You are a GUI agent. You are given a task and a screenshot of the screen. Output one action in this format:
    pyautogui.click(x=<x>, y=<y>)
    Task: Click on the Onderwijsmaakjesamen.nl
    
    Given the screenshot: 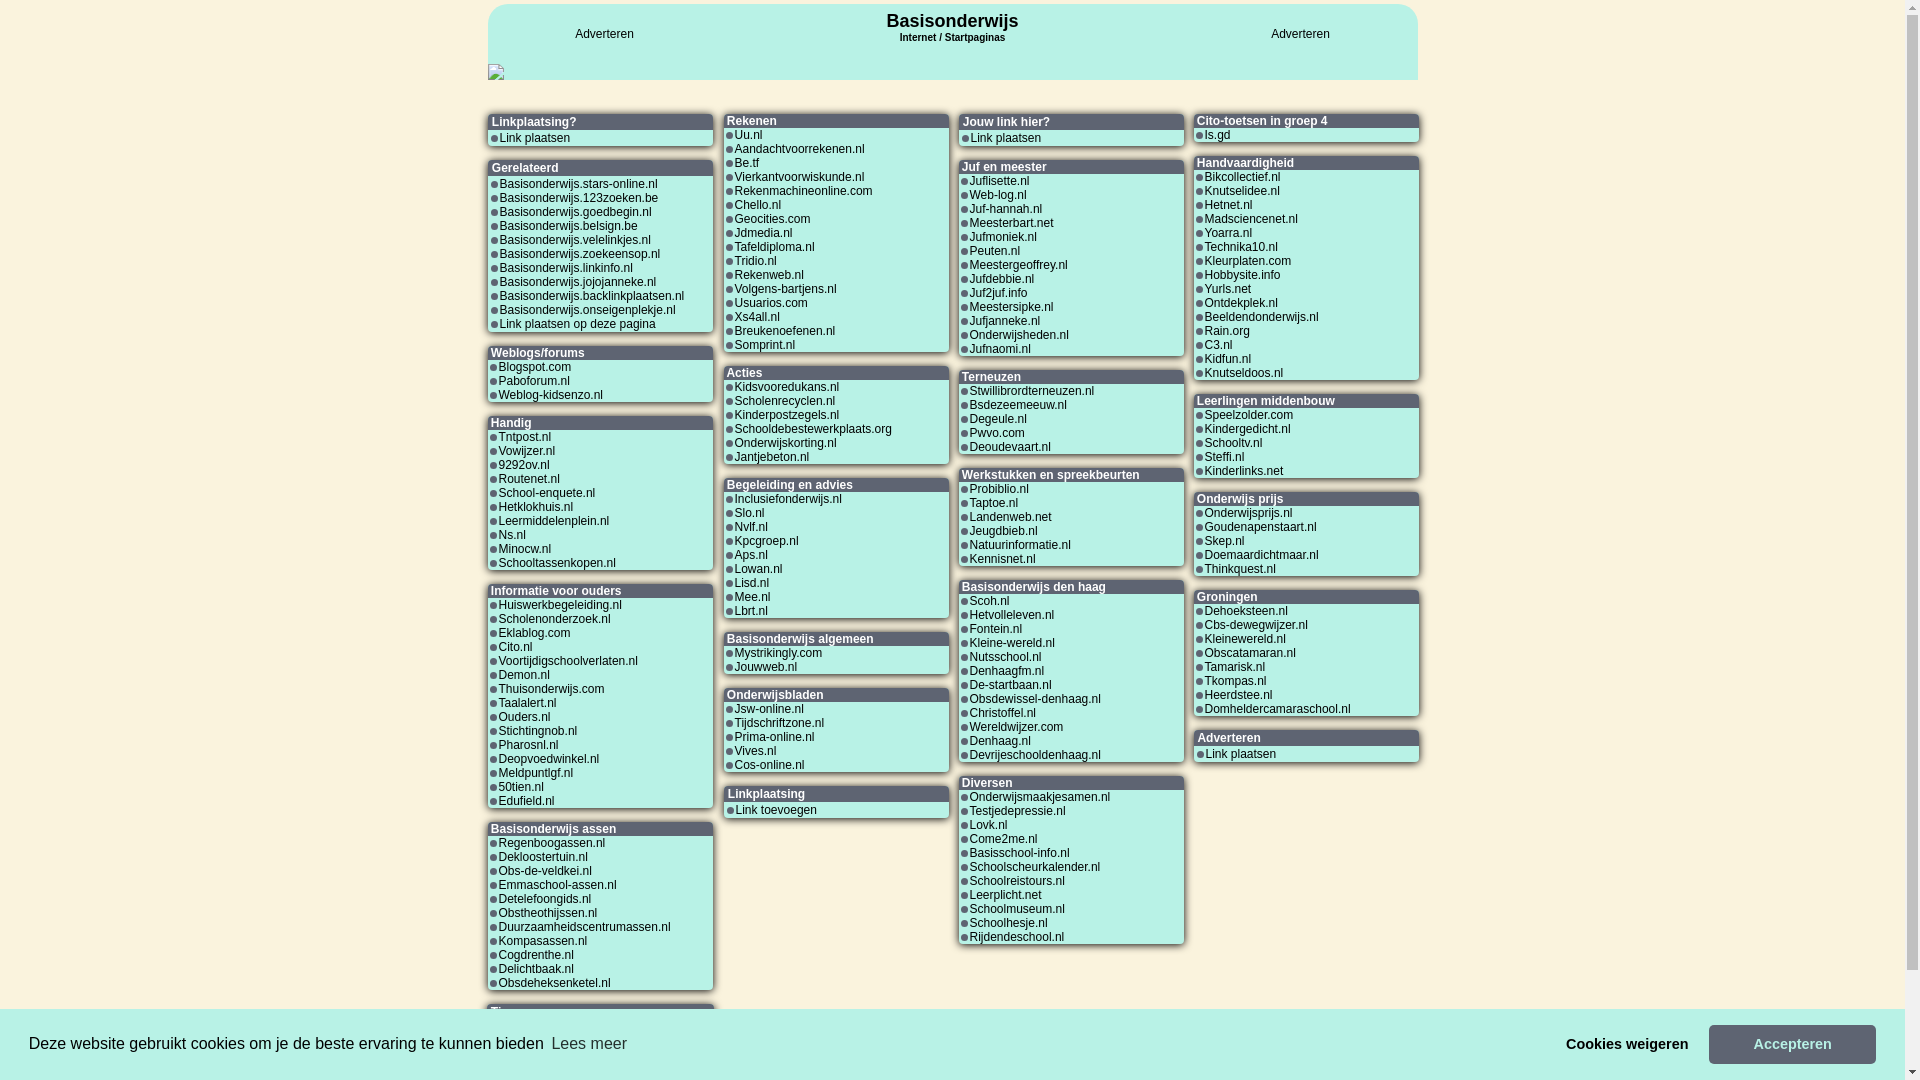 What is the action you would take?
    pyautogui.click(x=1040, y=797)
    